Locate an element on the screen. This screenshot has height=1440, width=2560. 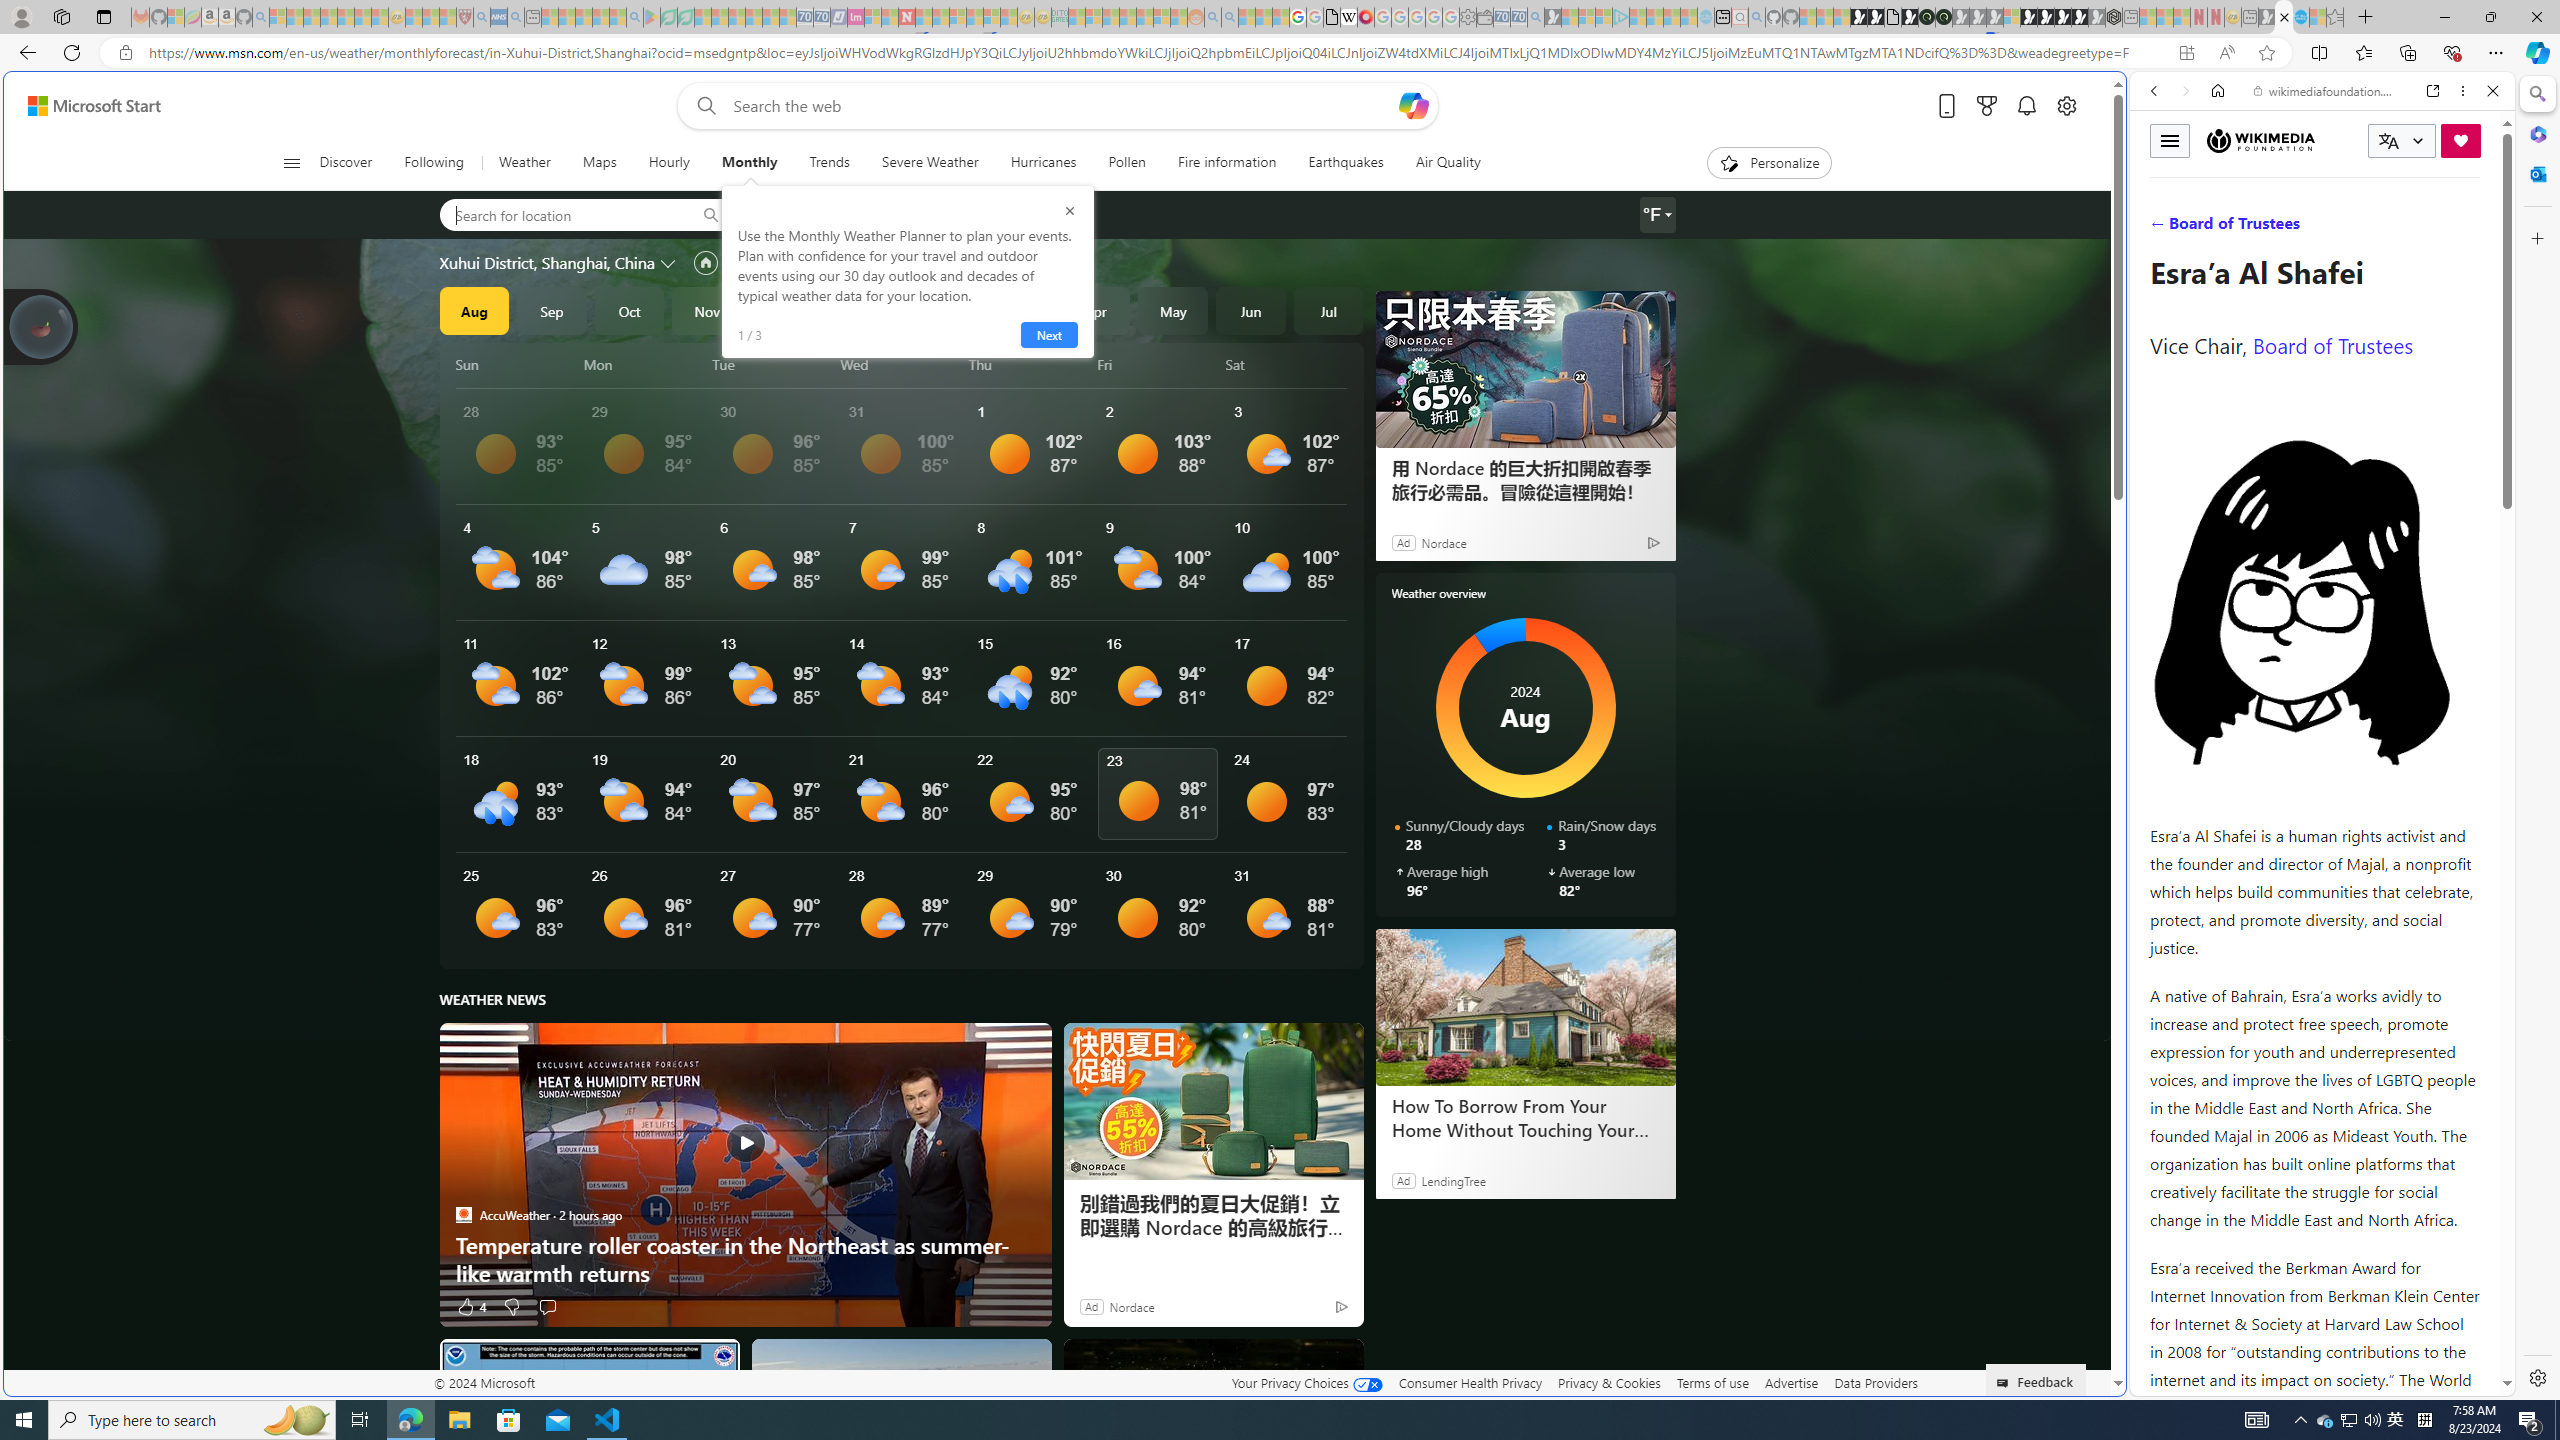
World - MSN is located at coordinates (1280, 684).